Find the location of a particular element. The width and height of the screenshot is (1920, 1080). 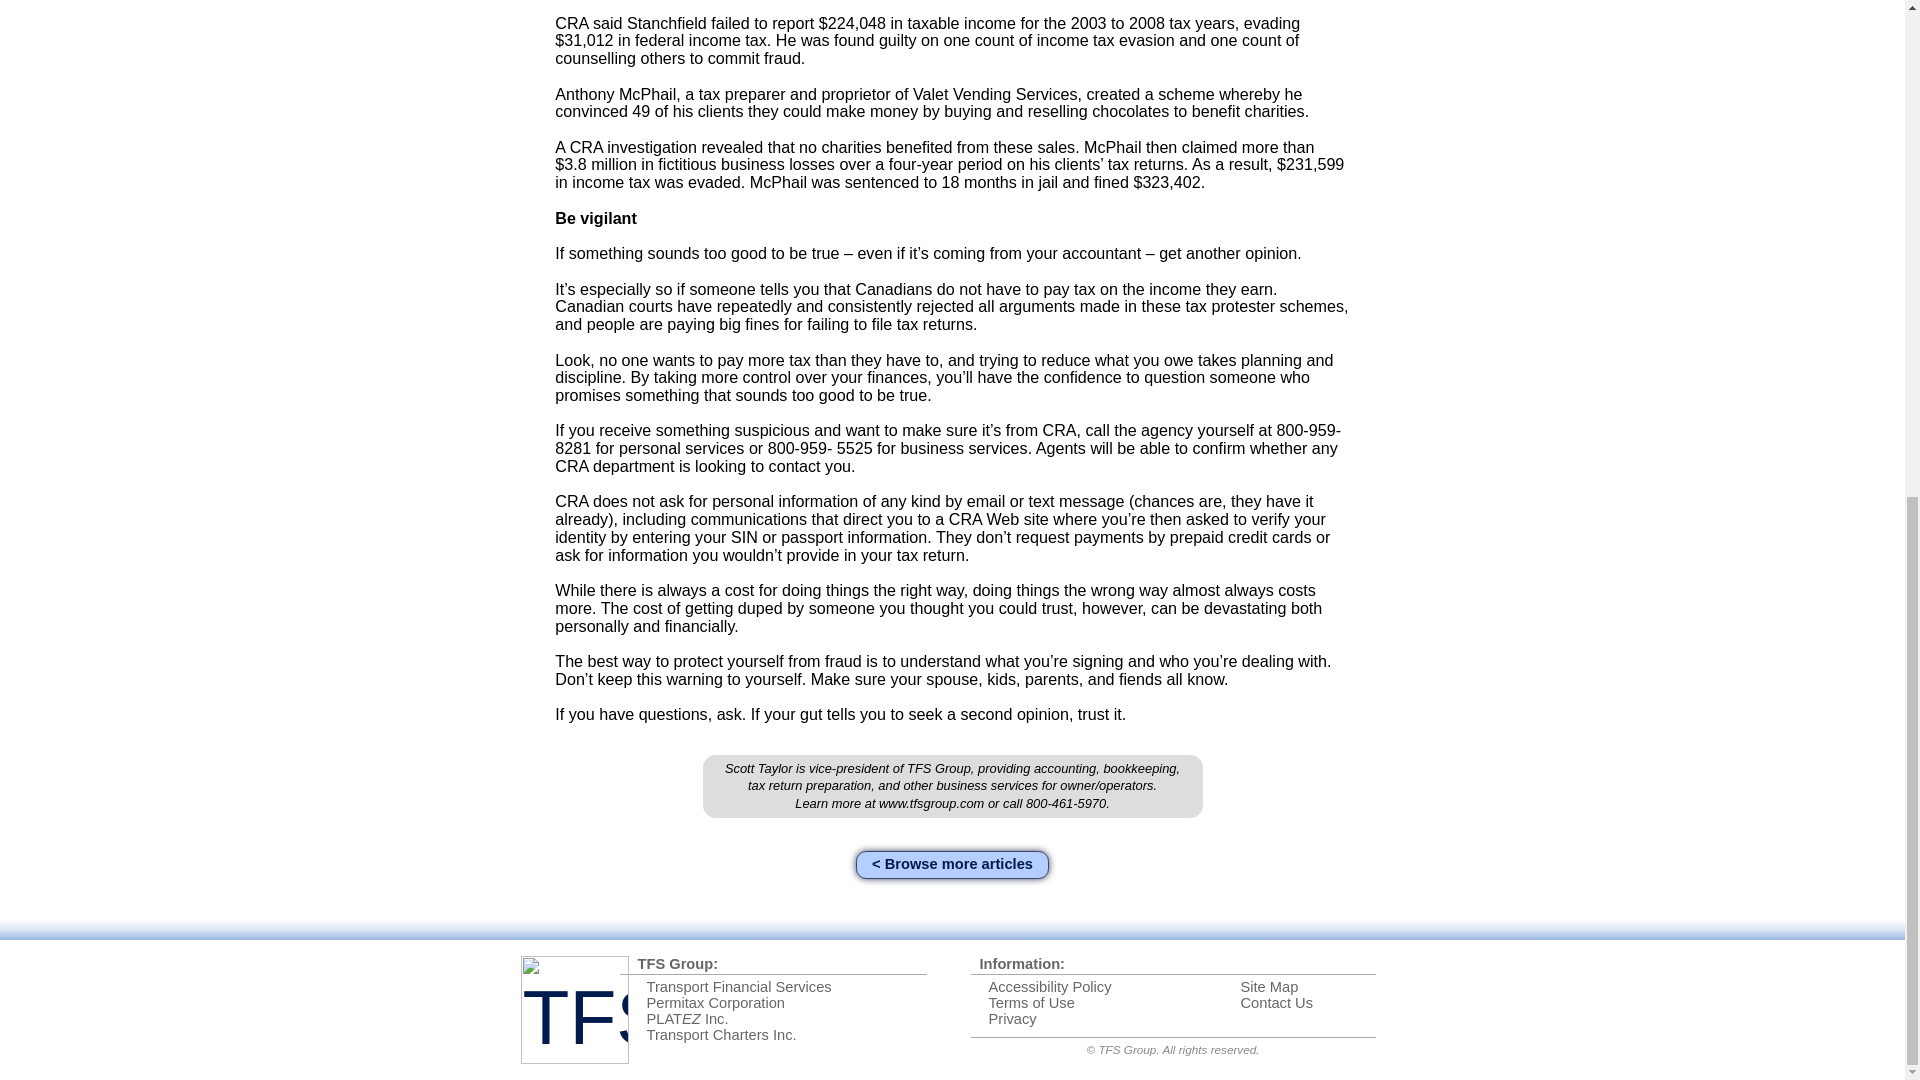

Transport Charters Inc. is located at coordinates (720, 1035).